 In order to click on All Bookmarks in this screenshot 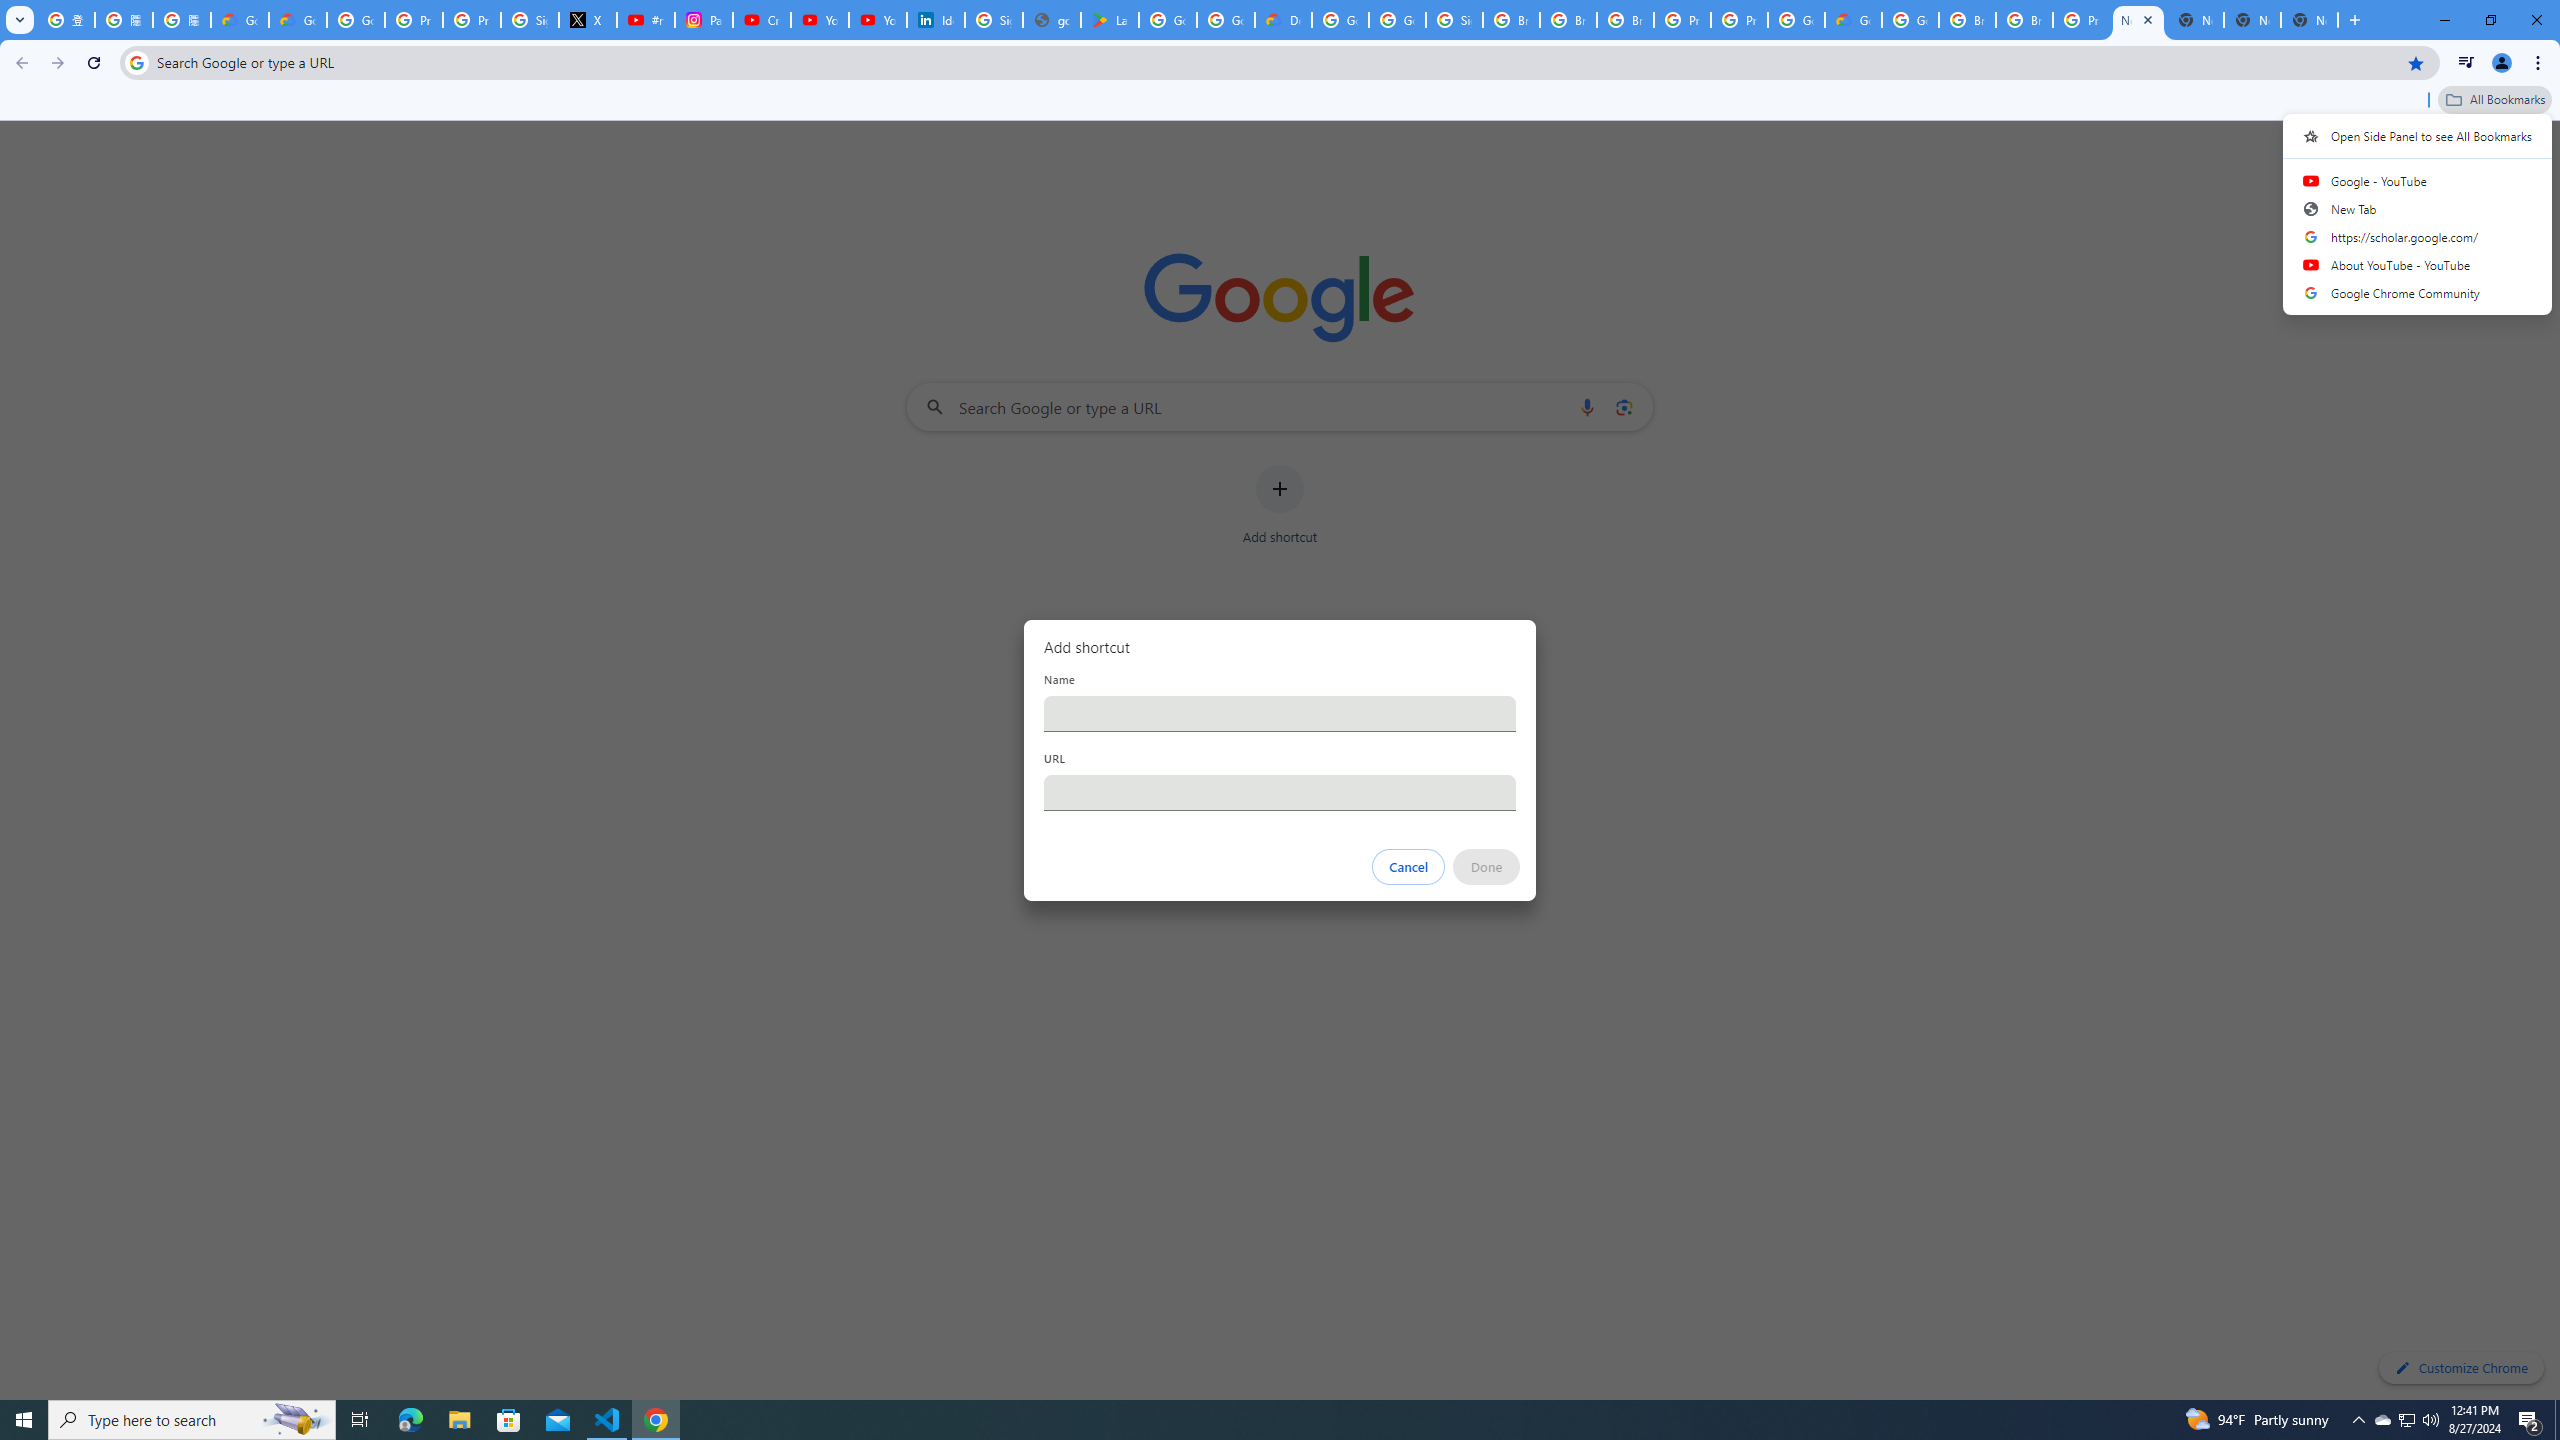, I will do `click(2494, 100)`.